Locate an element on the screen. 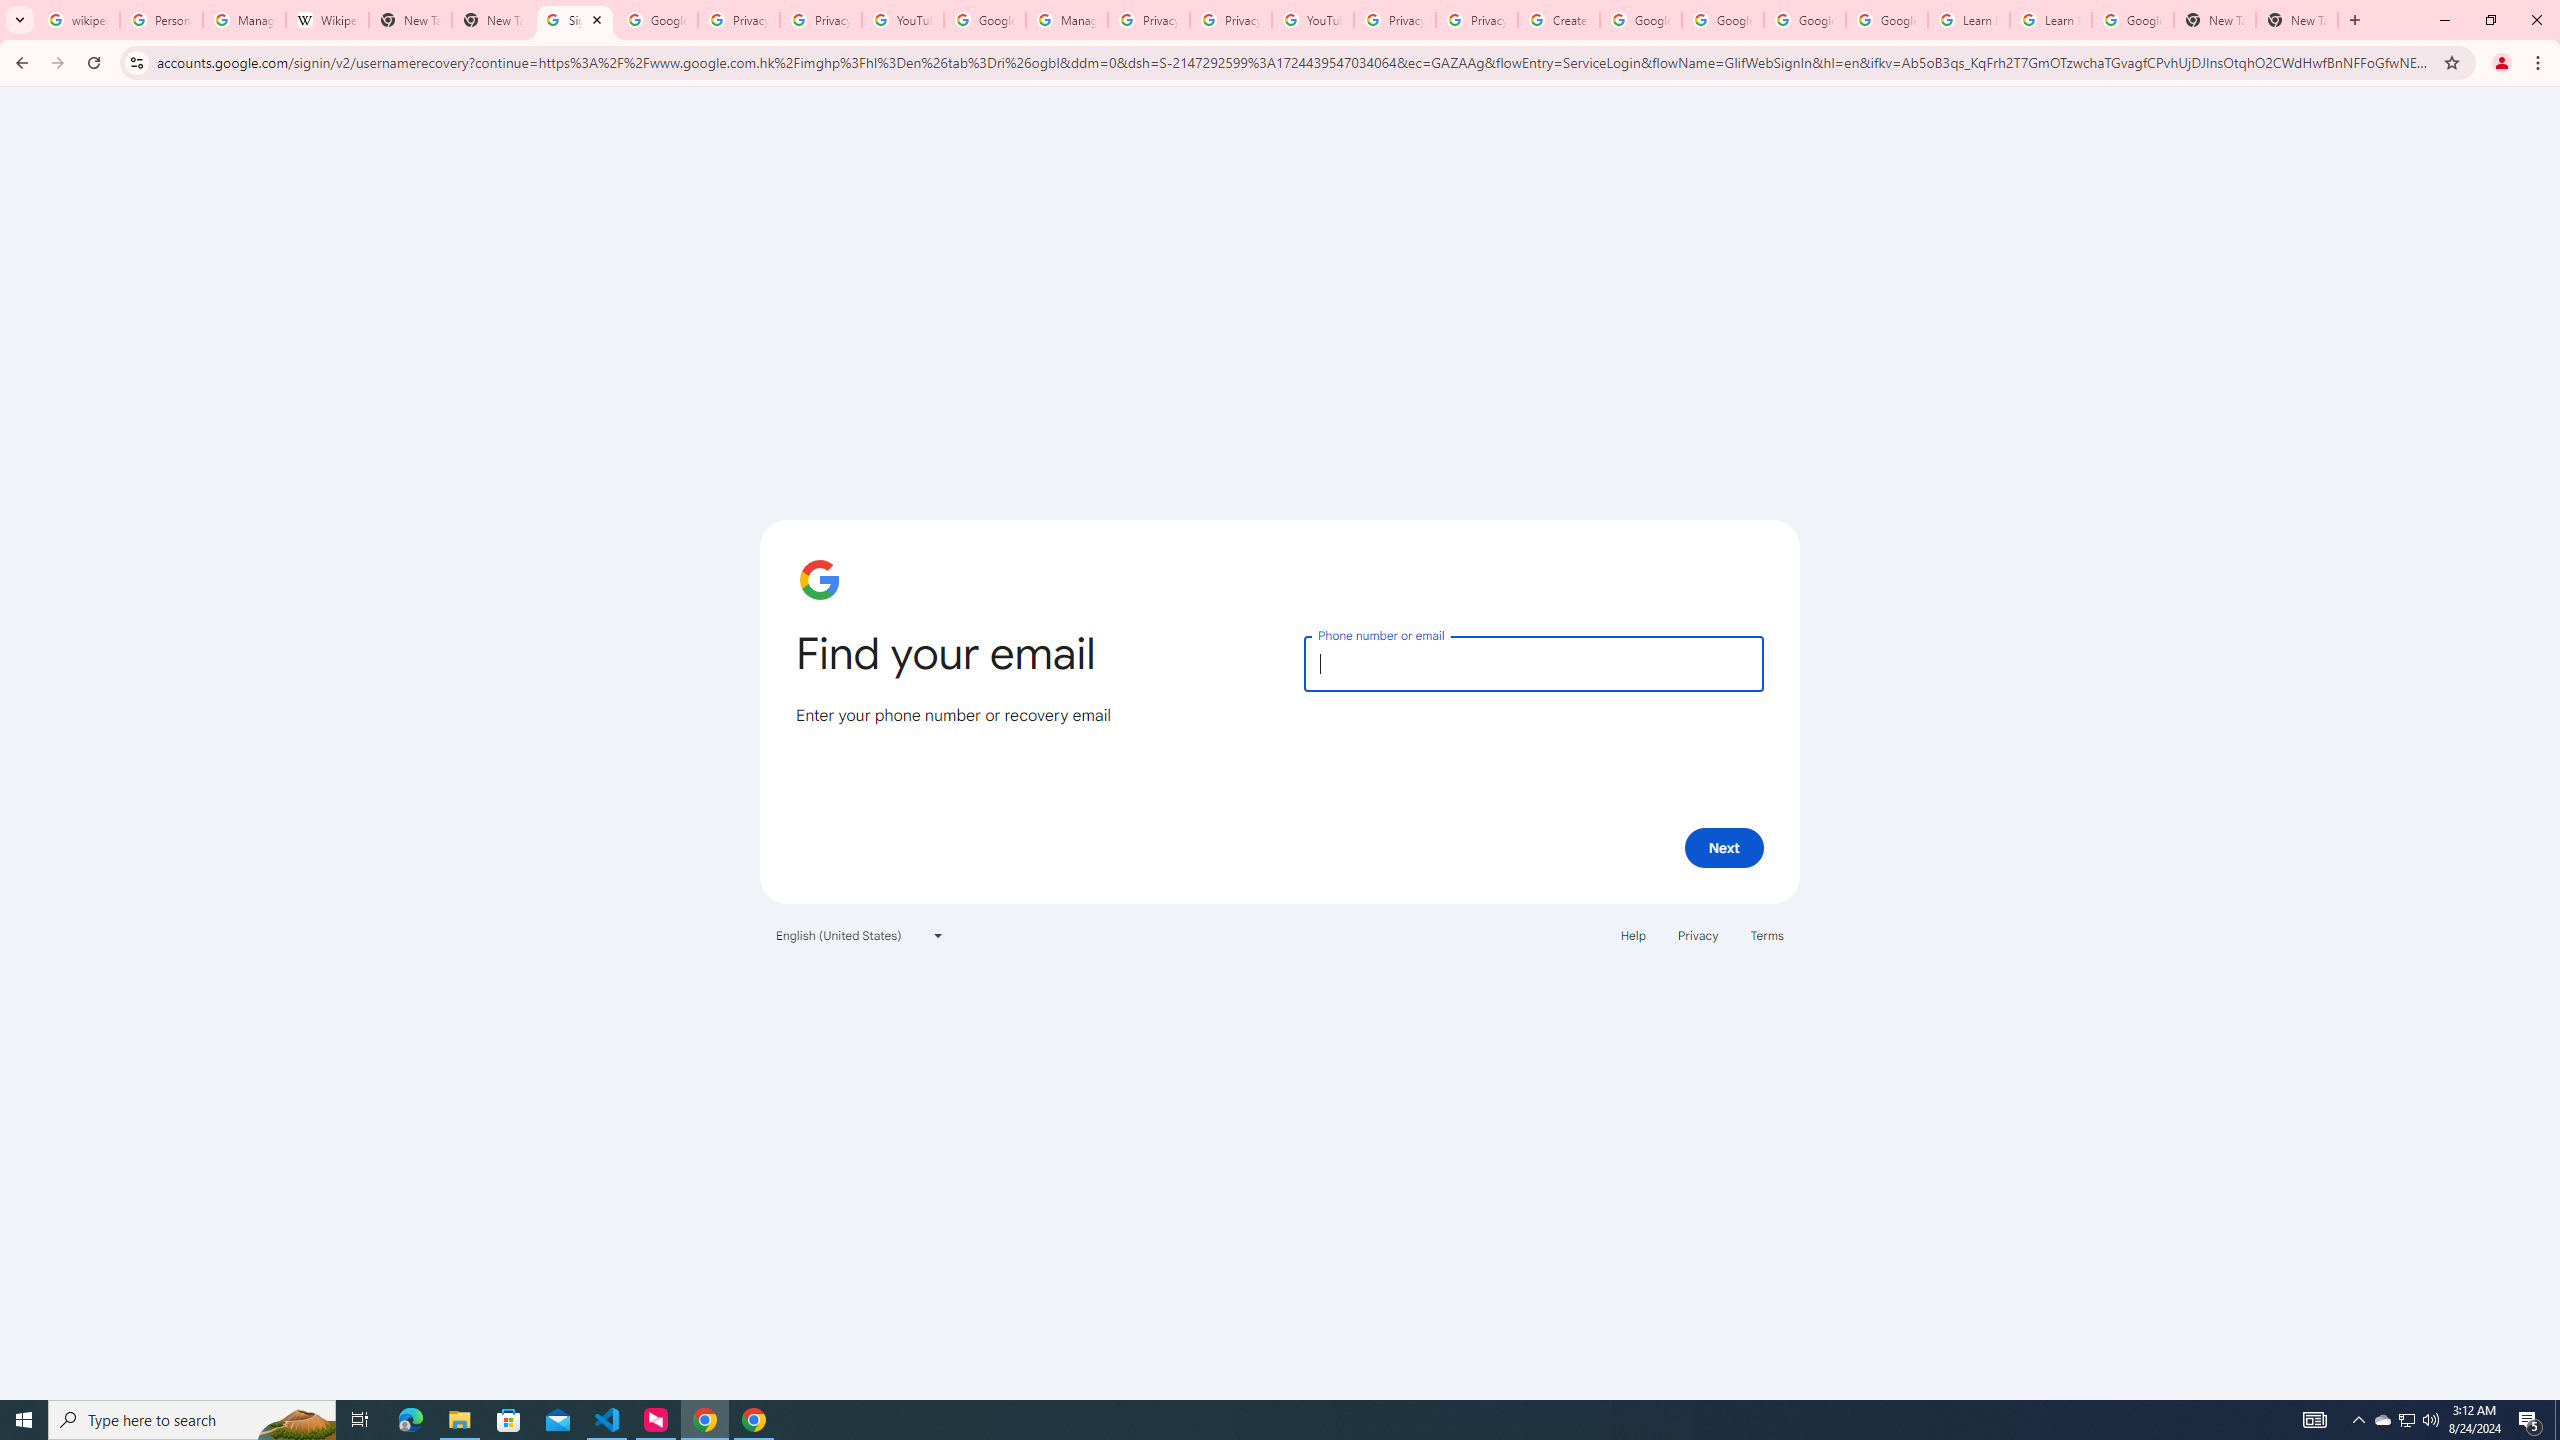 The image size is (2560, 1440). Phone number or email is located at coordinates (1533, 662).